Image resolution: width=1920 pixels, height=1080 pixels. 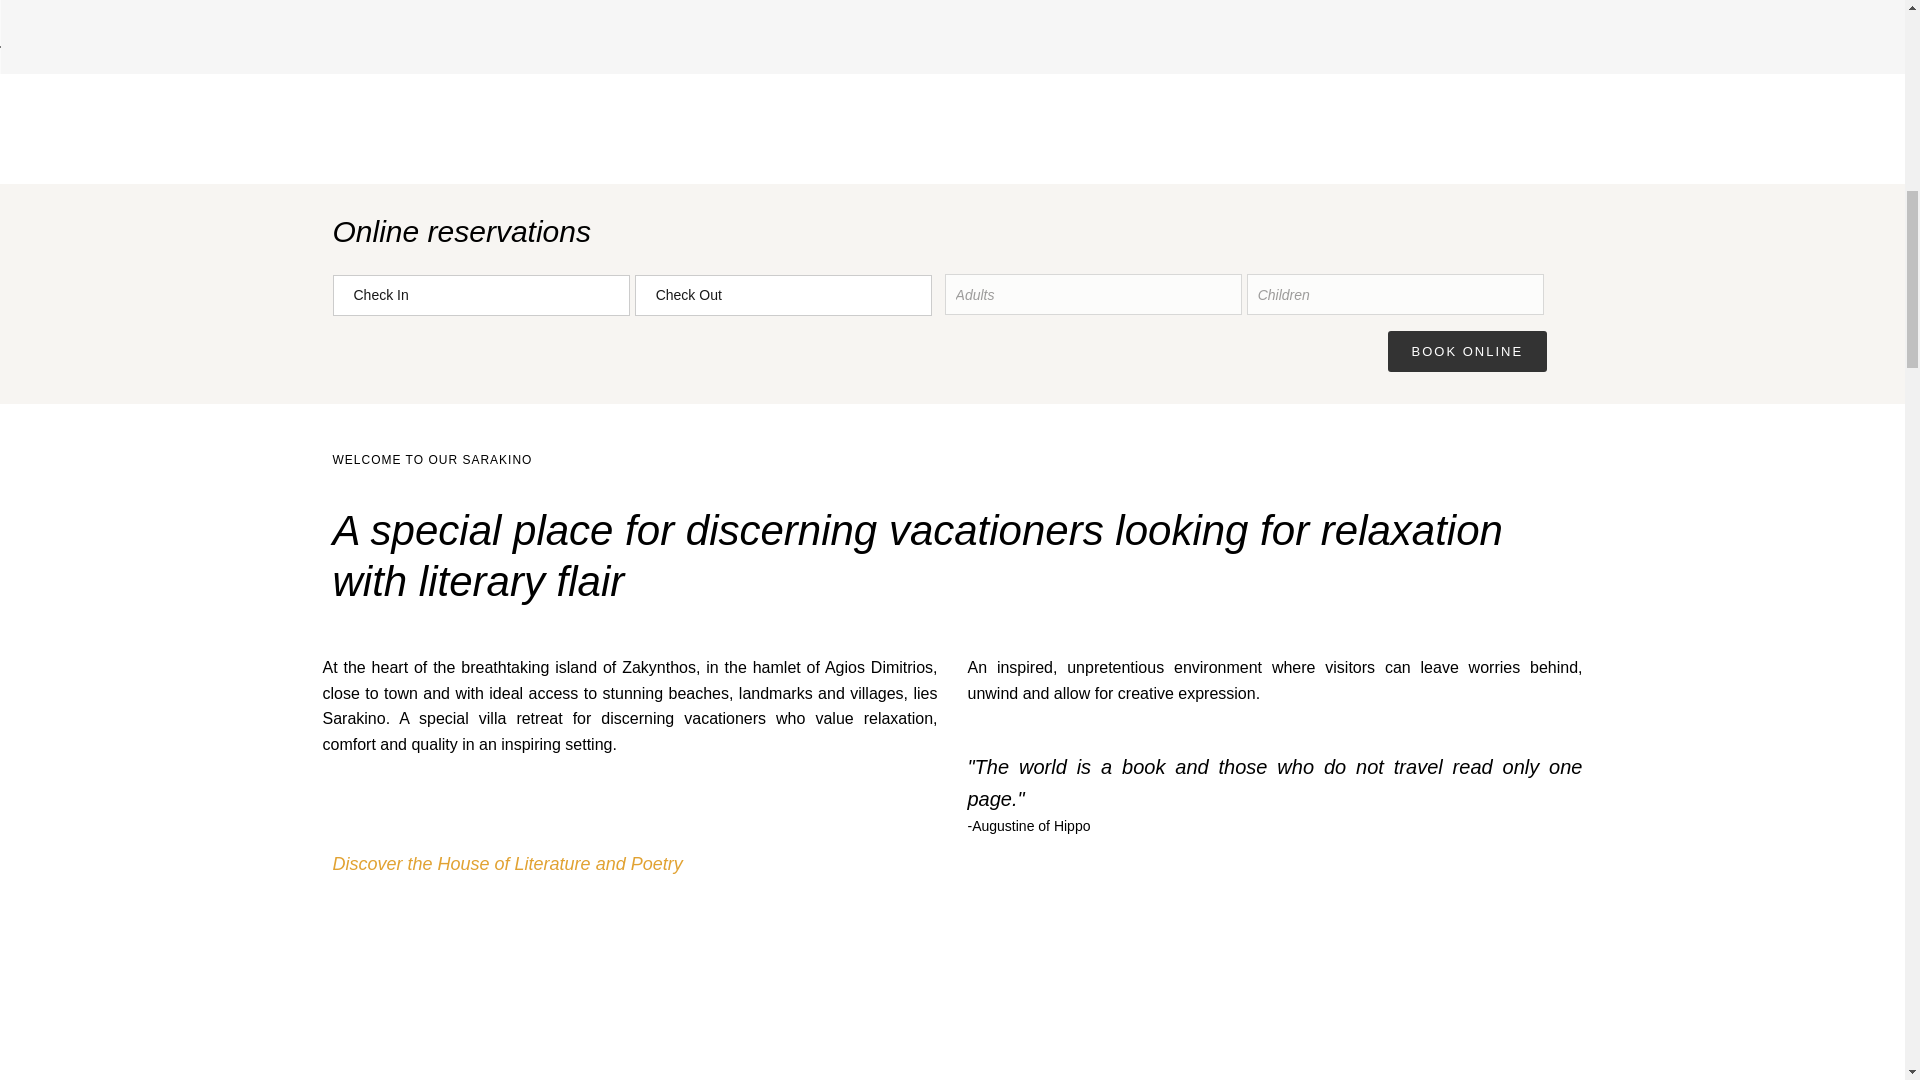 What do you see at coordinates (1106, 67) in the screenshot?
I see `05` at bounding box center [1106, 67].